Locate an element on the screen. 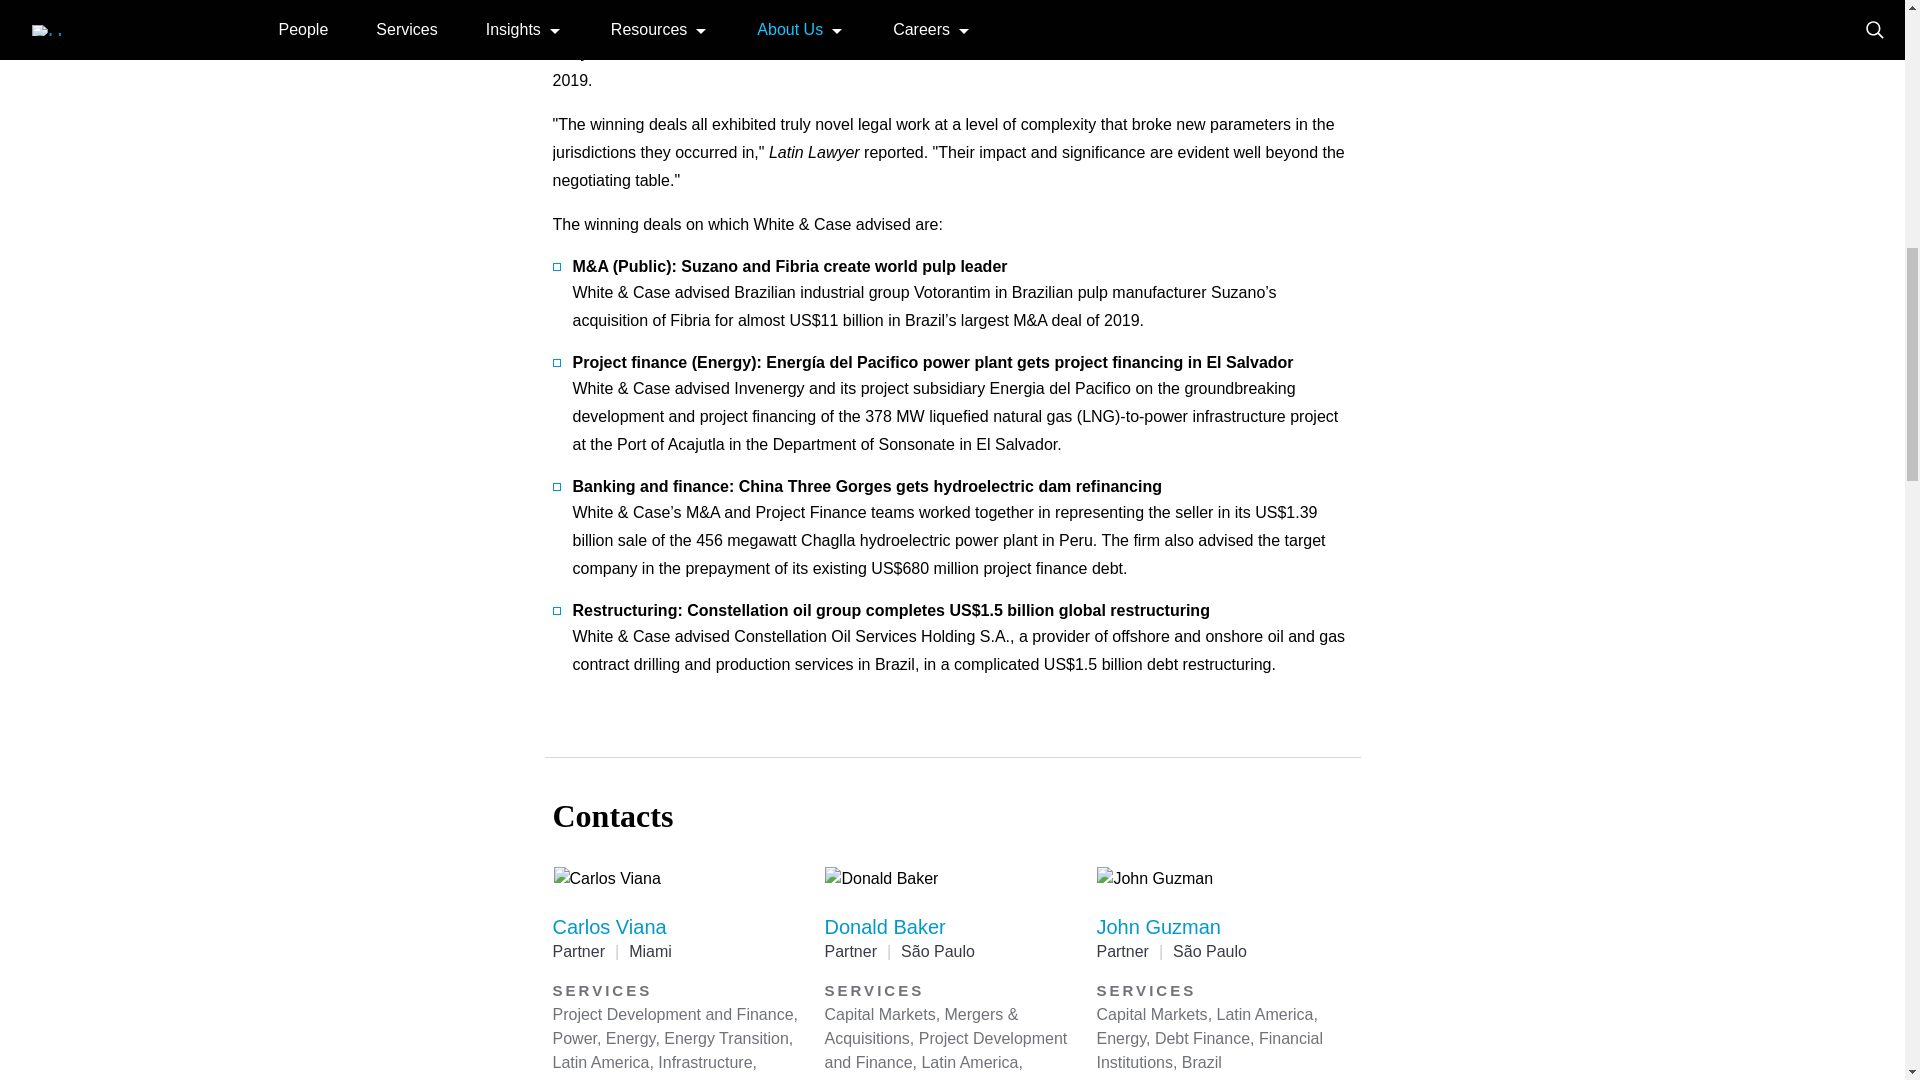  John Guzman is located at coordinates (1158, 926).